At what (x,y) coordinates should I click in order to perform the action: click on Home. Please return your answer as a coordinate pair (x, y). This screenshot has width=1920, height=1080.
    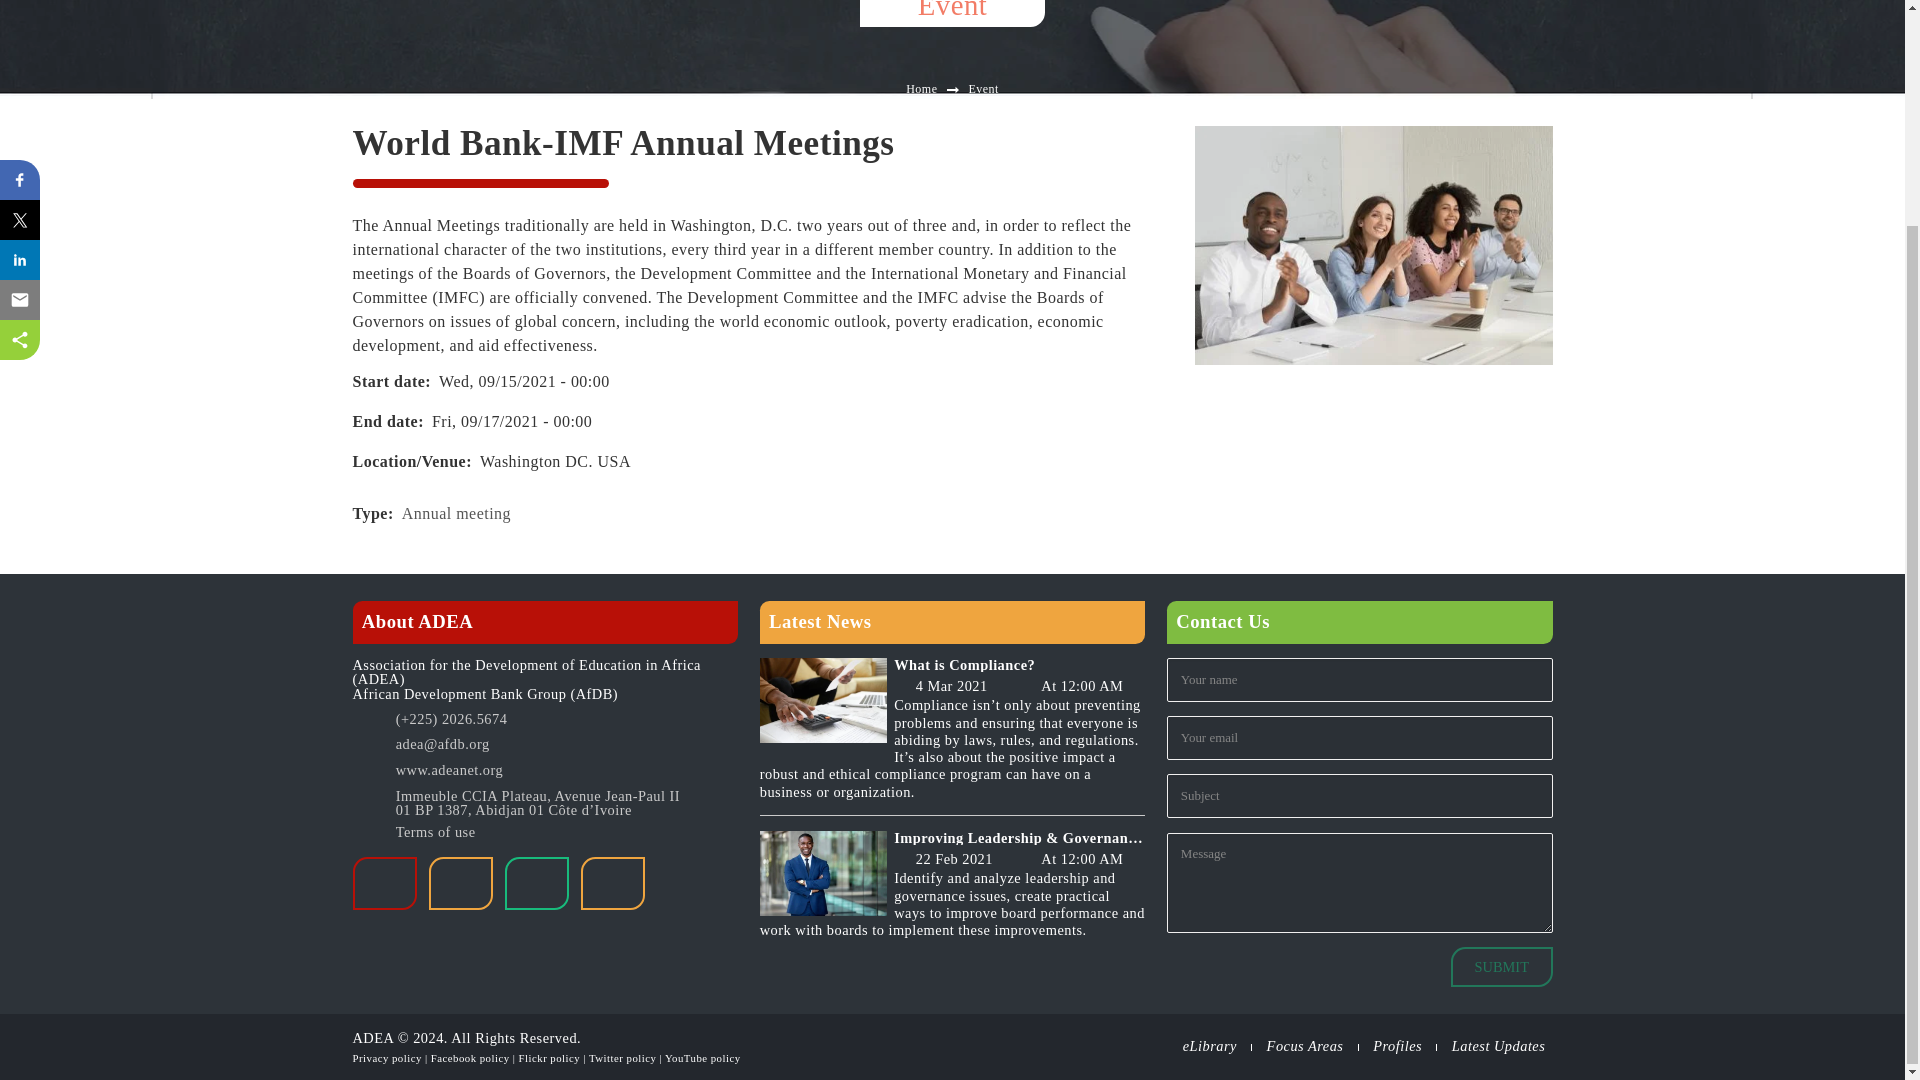
    Looking at the image, I should click on (921, 89).